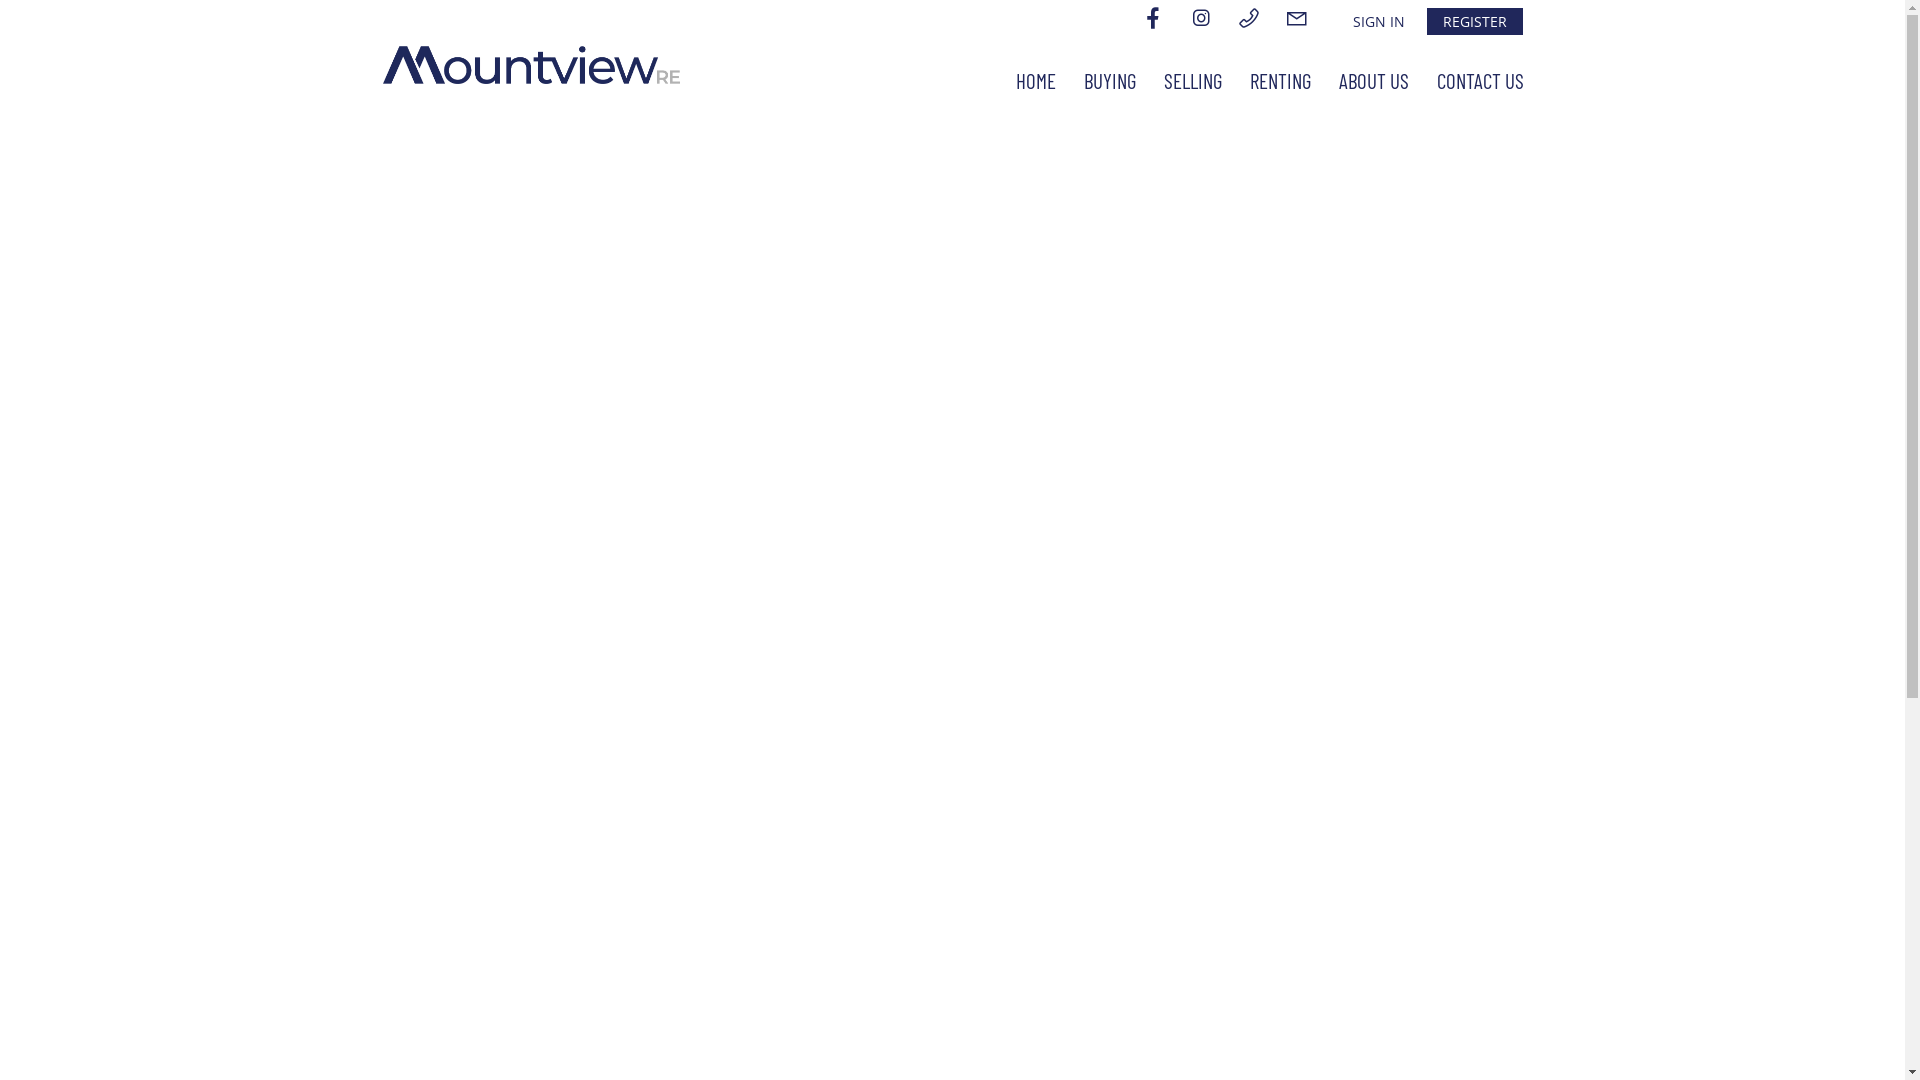 This screenshot has width=1920, height=1080. What do you see at coordinates (1110, 81) in the screenshot?
I see `BUYING` at bounding box center [1110, 81].